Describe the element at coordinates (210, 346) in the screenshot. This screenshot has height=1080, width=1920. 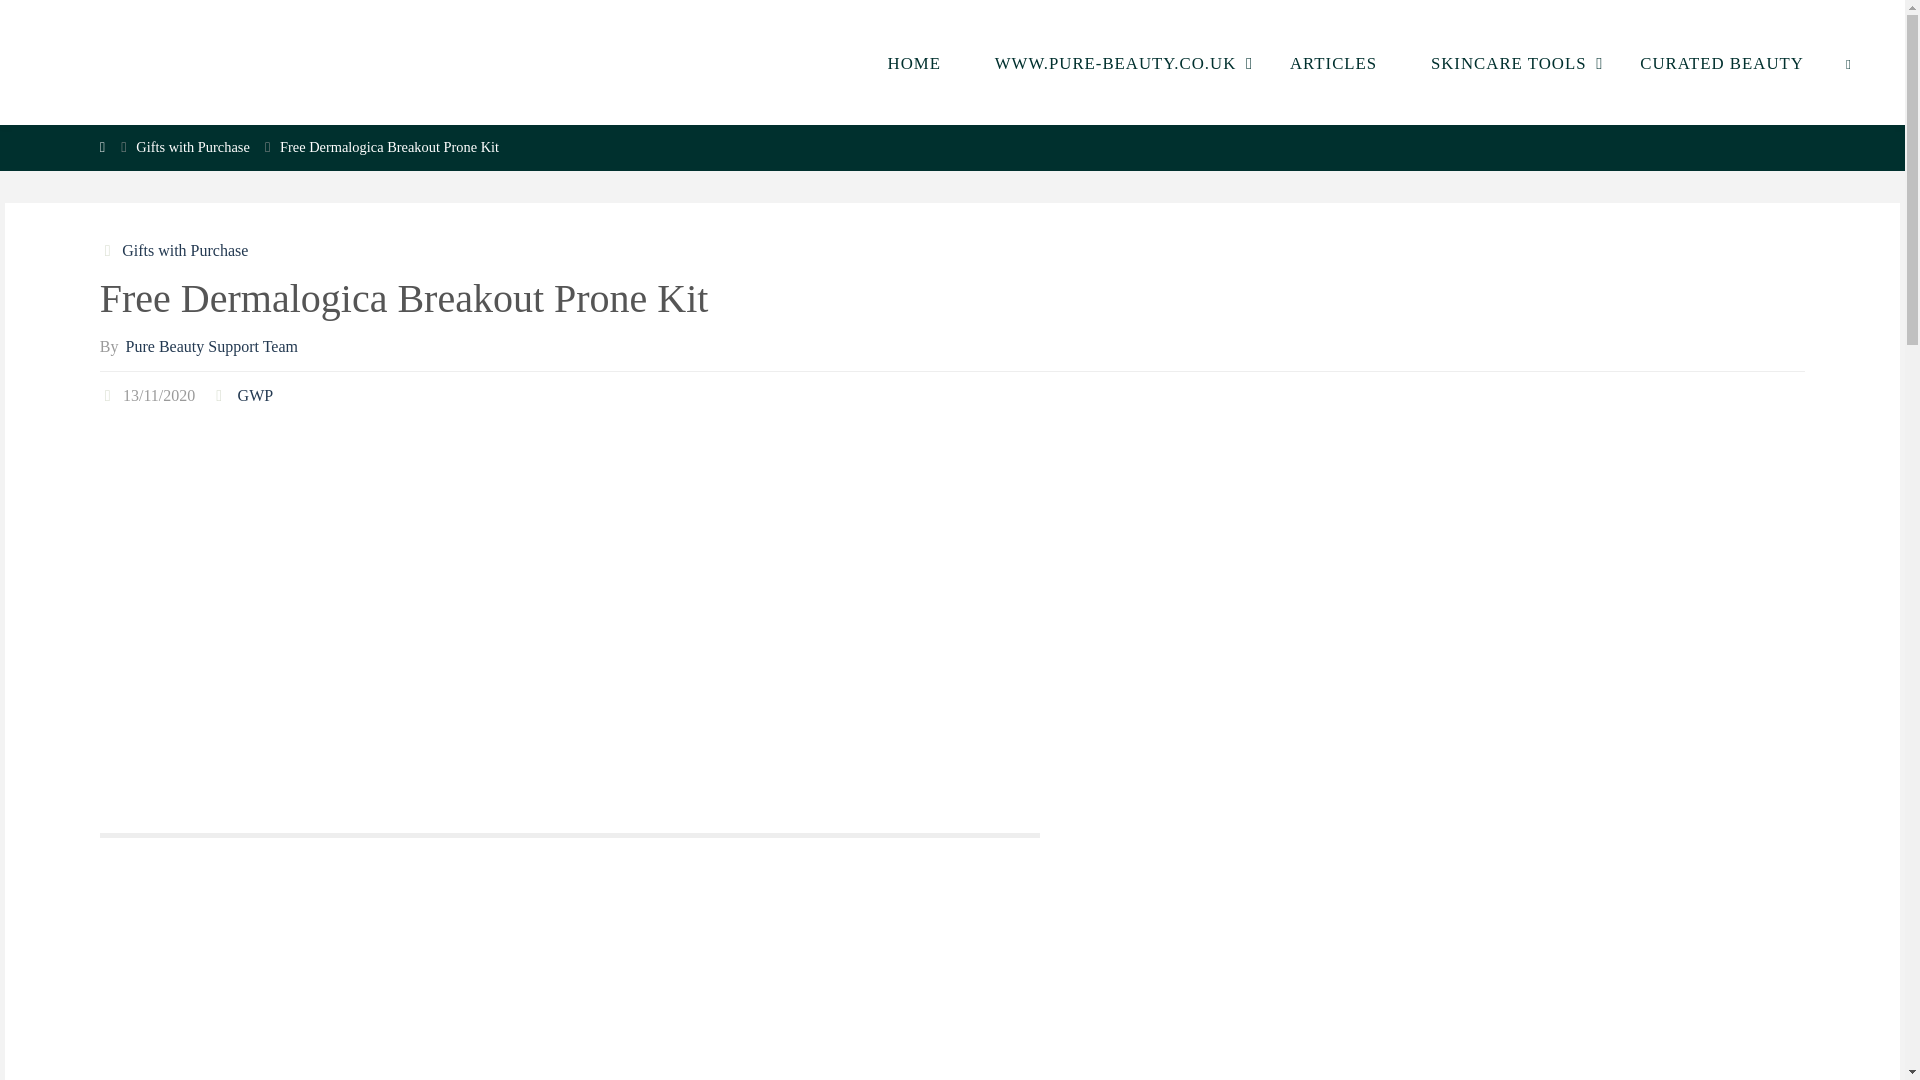
I see `View all posts by Pure Beauty Support Team` at that location.